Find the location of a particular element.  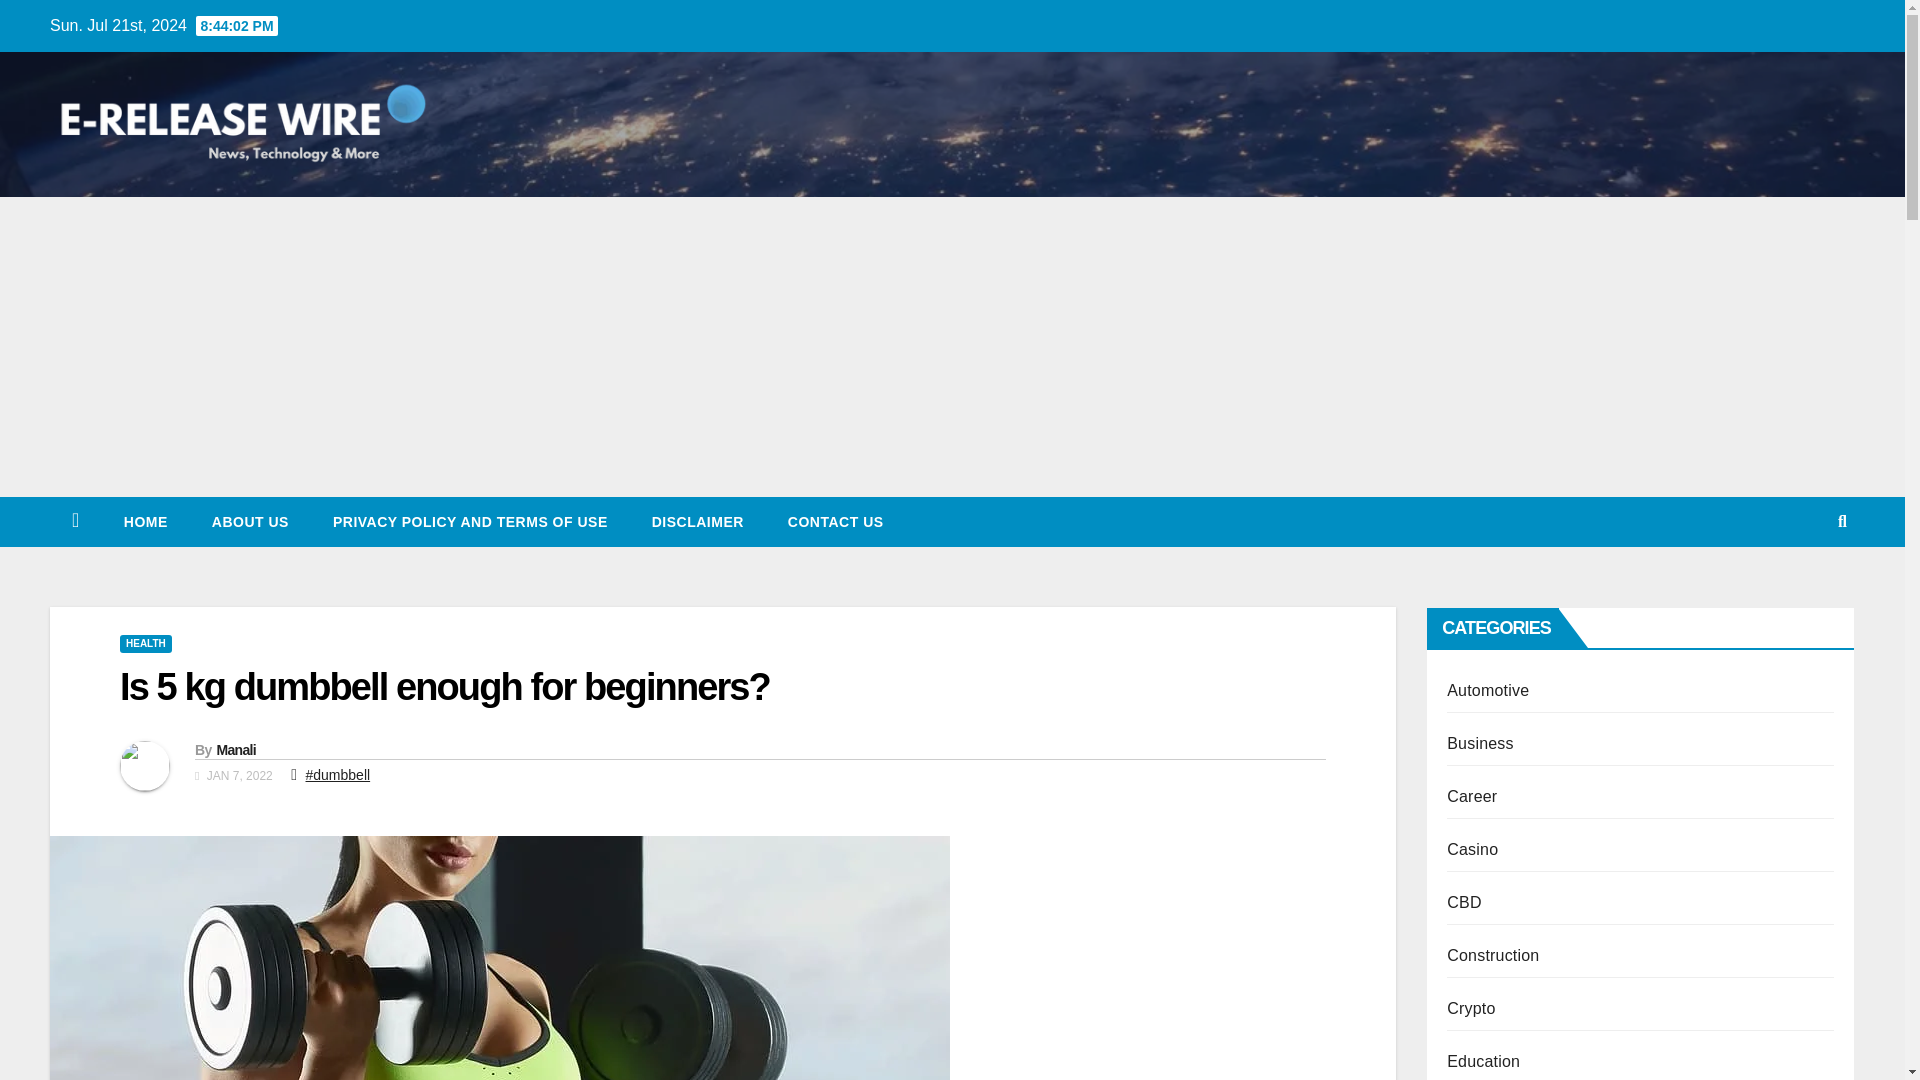

Disclaimer is located at coordinates (698, 521).